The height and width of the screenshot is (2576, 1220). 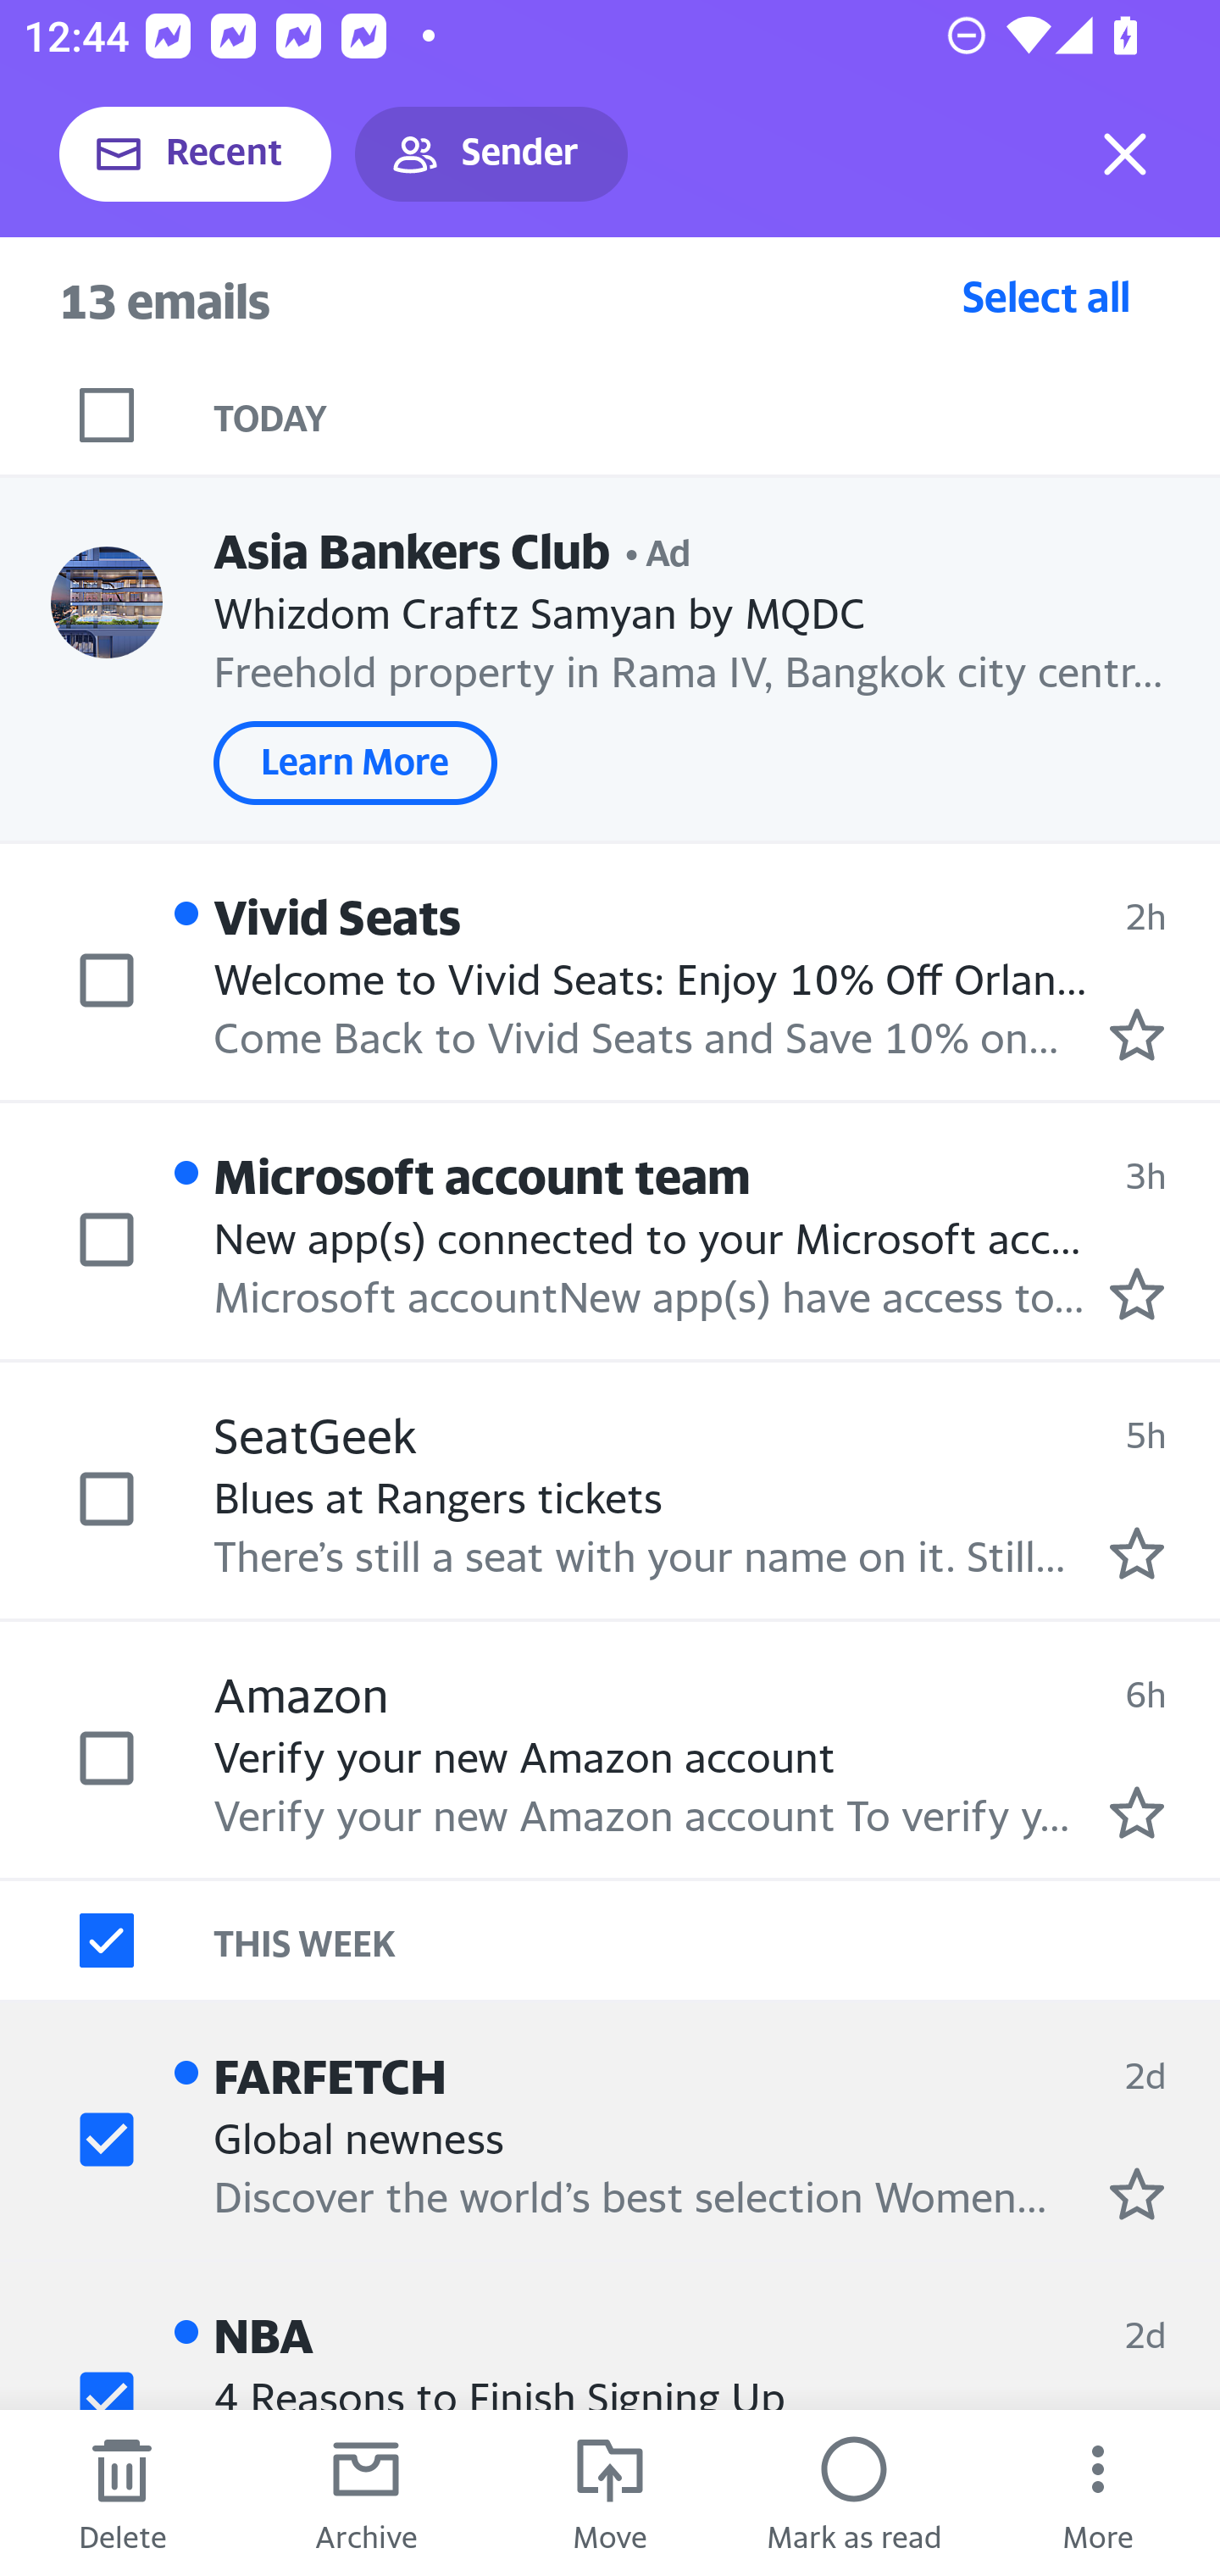 What do you see at coordinates (1137, 1552) in the screenshot?
I see `Mark as starred.` at bounding box center [1137, 1552].